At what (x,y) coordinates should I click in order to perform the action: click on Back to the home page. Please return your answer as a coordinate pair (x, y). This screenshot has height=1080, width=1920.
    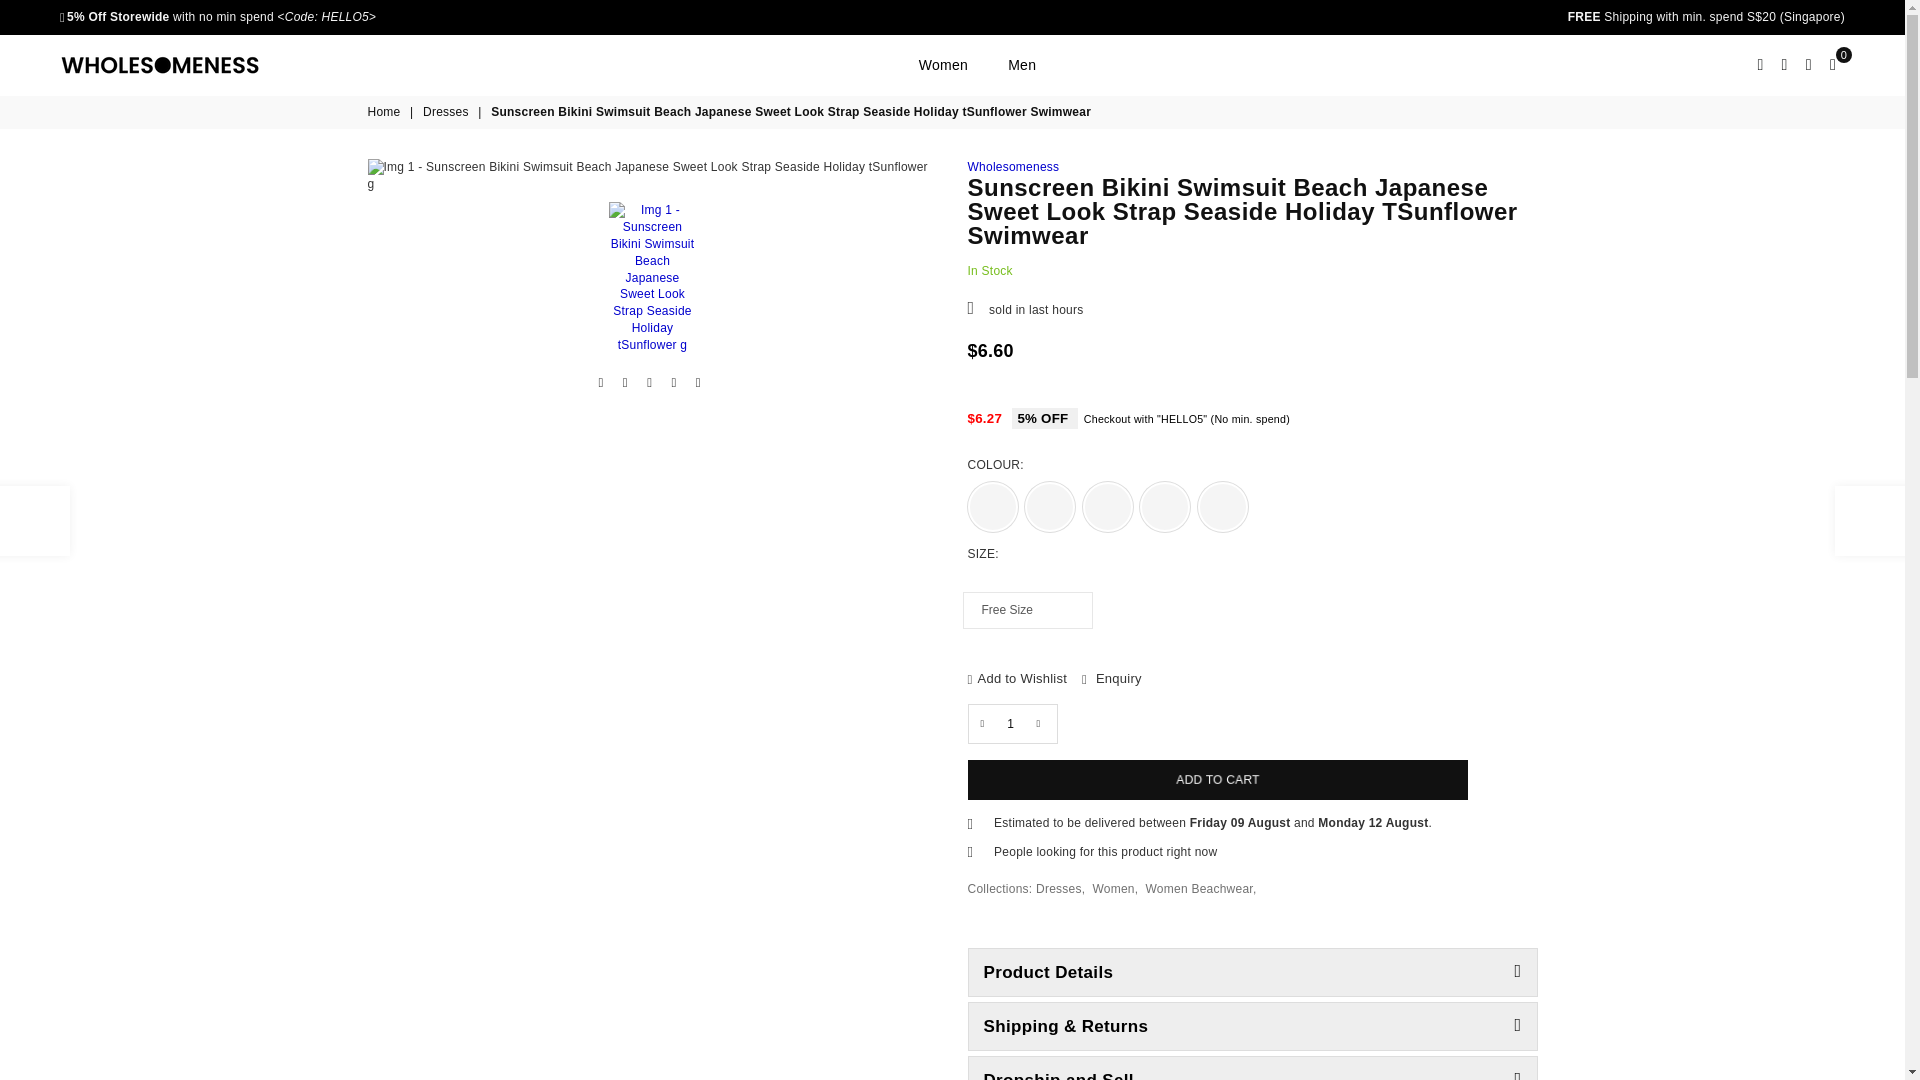
    Looking at the image, I should click on (386, 112).